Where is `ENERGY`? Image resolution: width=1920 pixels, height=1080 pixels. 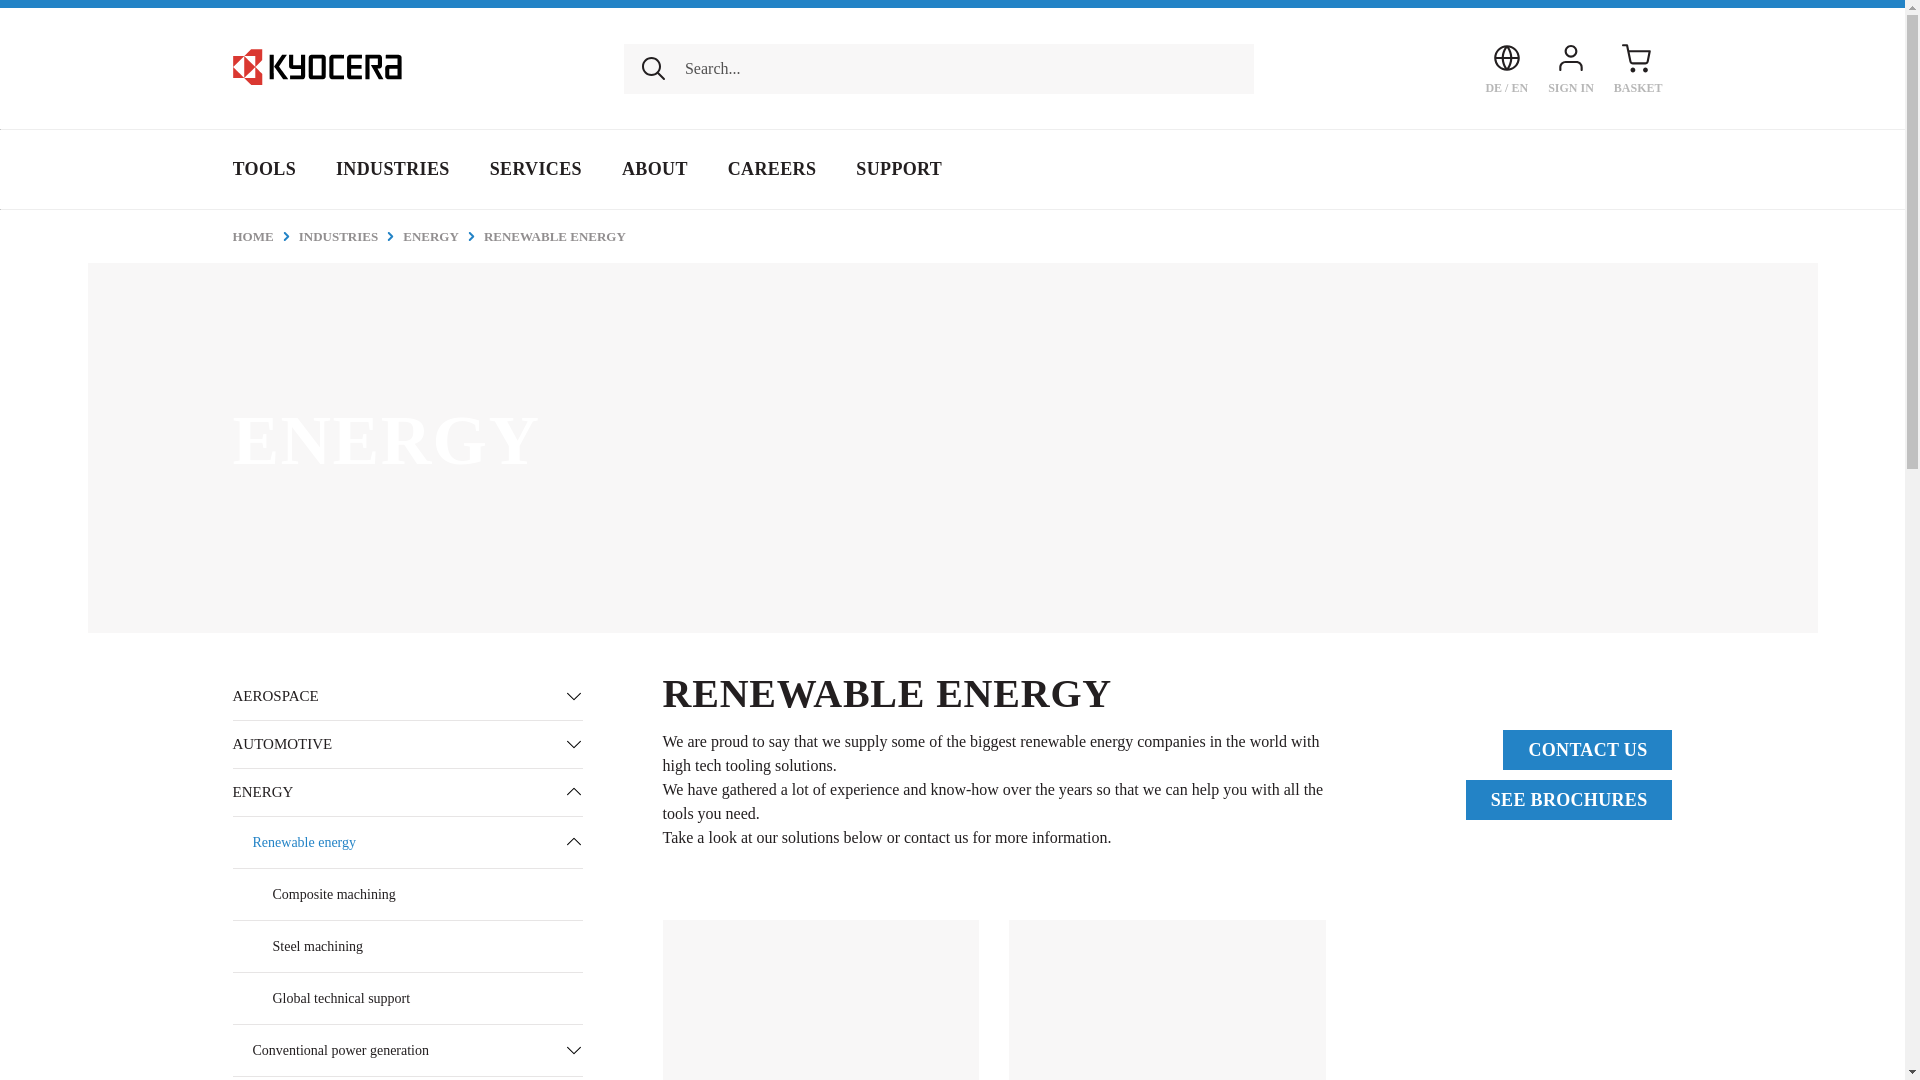
ENERGY is located at coordinates (390, 792).